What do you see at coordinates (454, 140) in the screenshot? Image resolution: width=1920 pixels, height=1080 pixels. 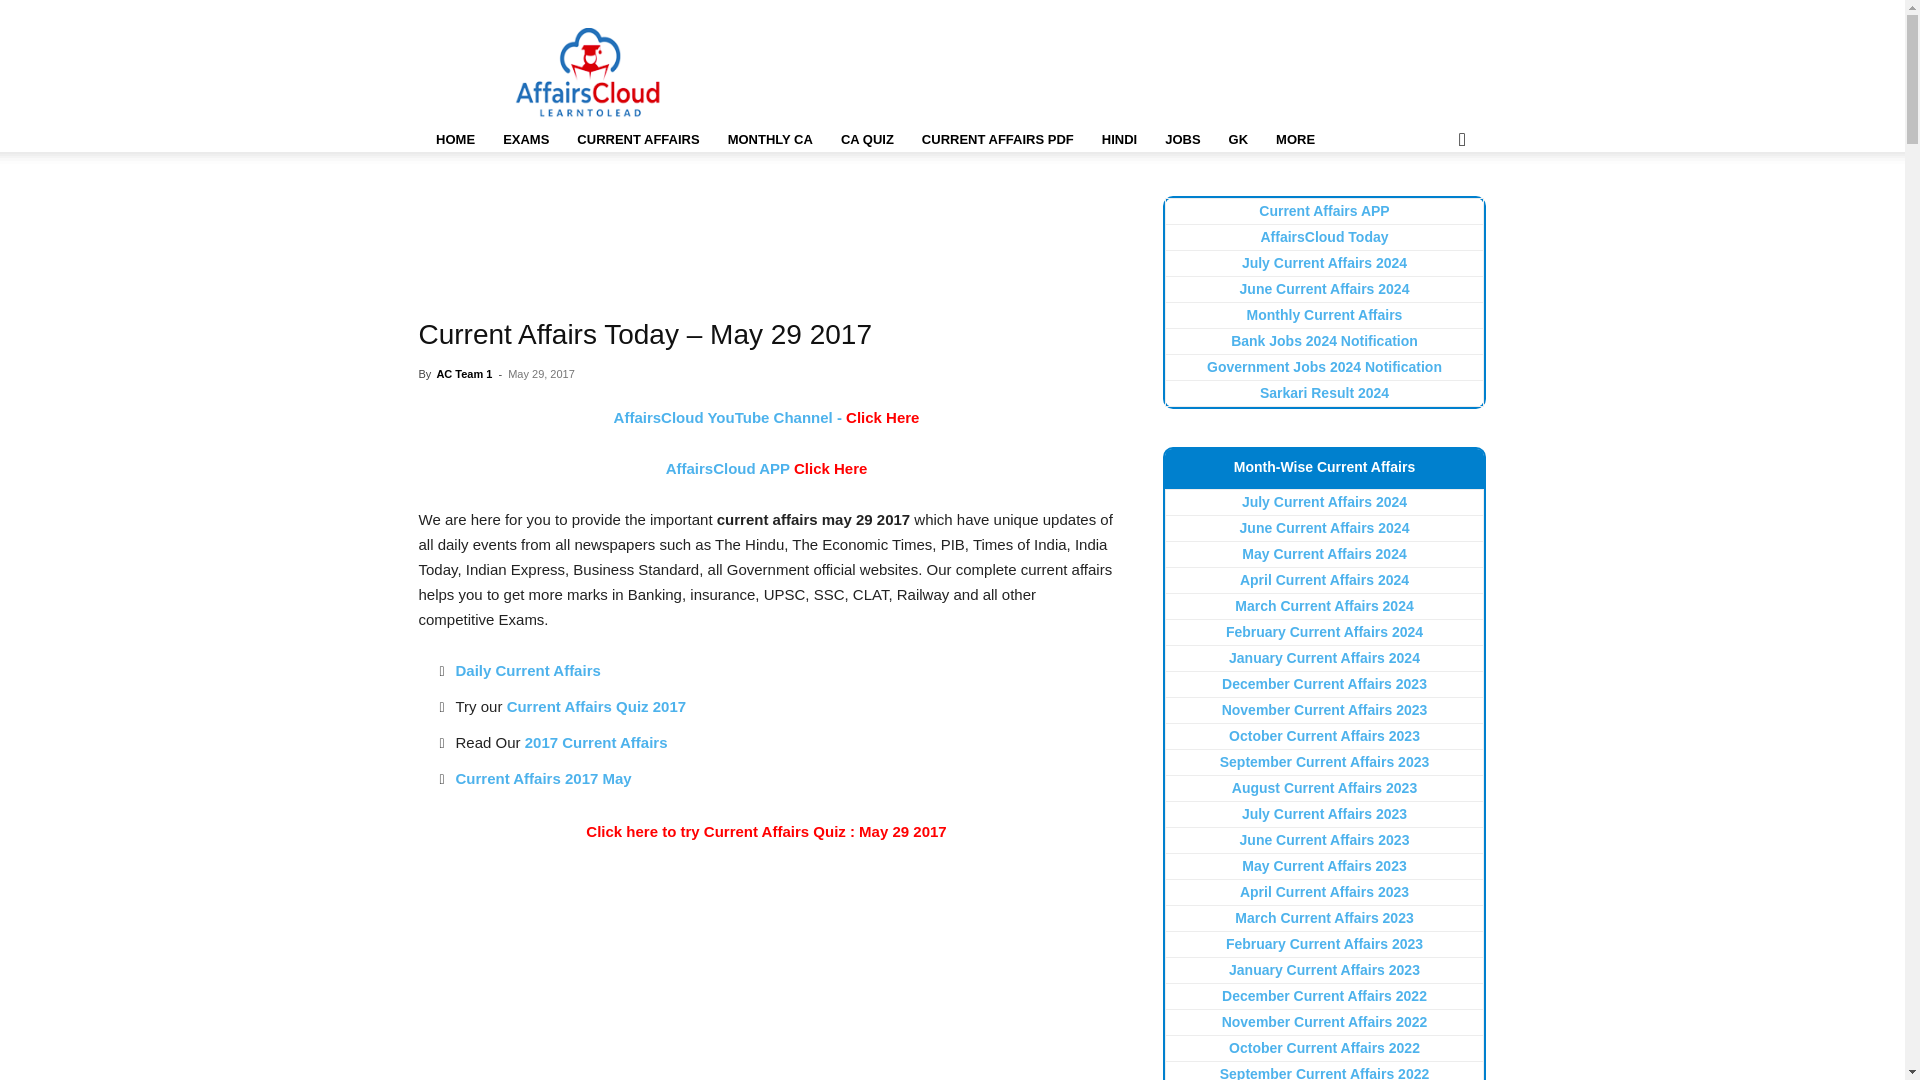 I see `Home` at bounding box center [454, 140].